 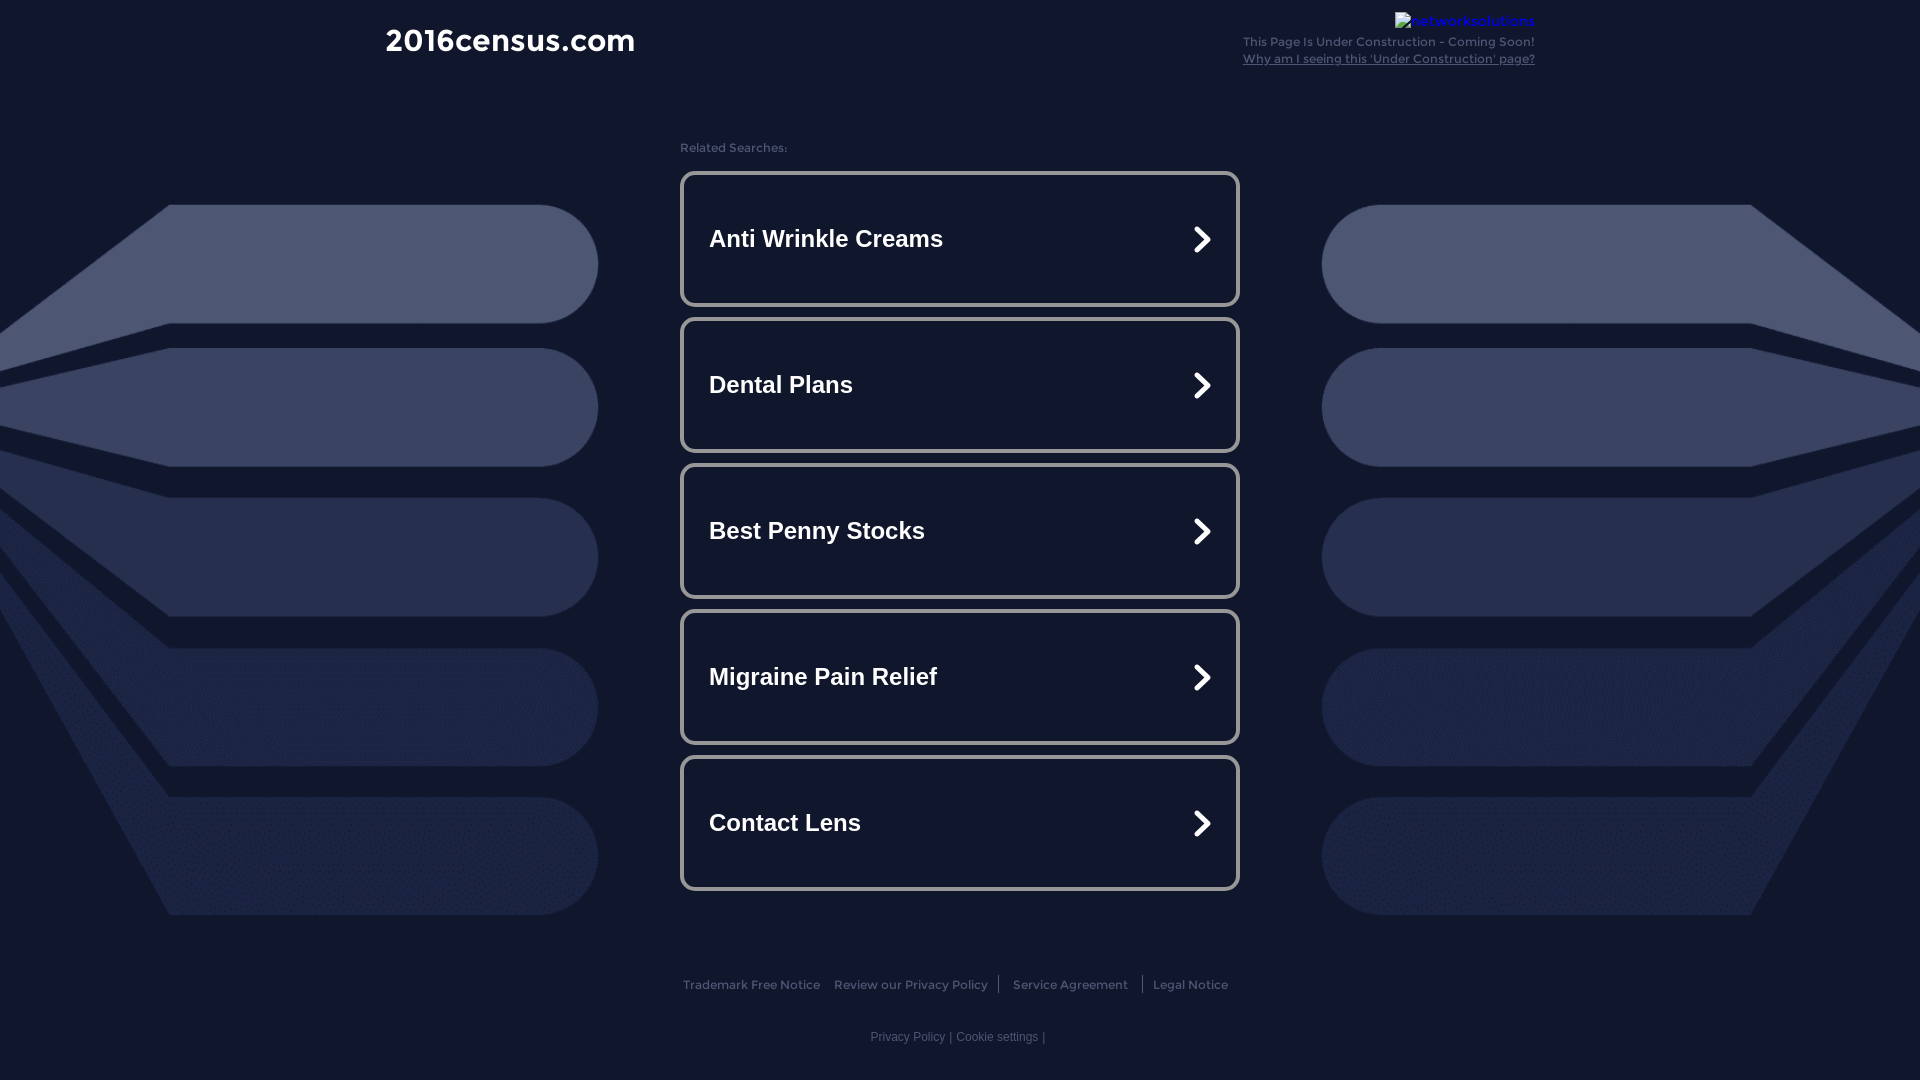 I want to click on Best Penny Stocks, so click(x=960, y=531).